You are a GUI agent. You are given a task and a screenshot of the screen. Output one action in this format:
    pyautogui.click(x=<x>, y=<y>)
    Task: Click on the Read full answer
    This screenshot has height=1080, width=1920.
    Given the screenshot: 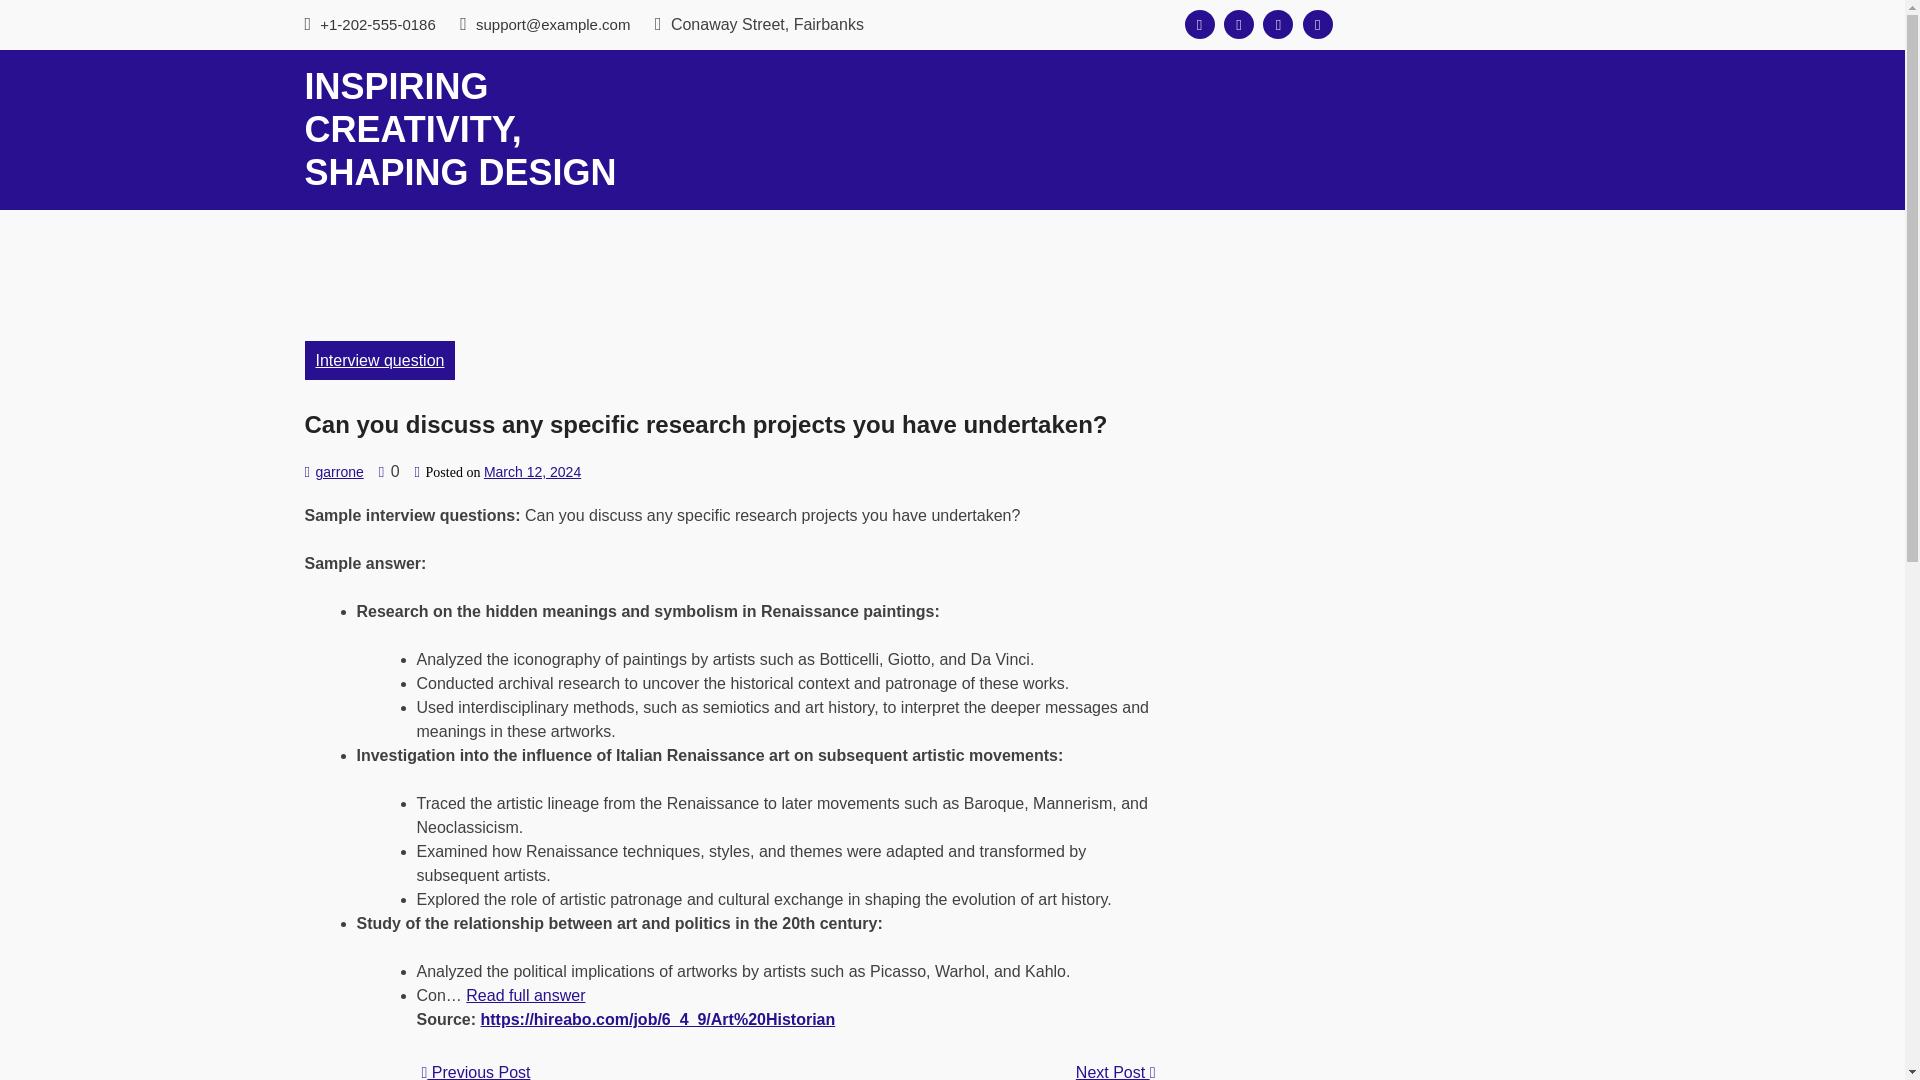 What is the action you would take?
    pyautogui.click(x=526, y=996)
    